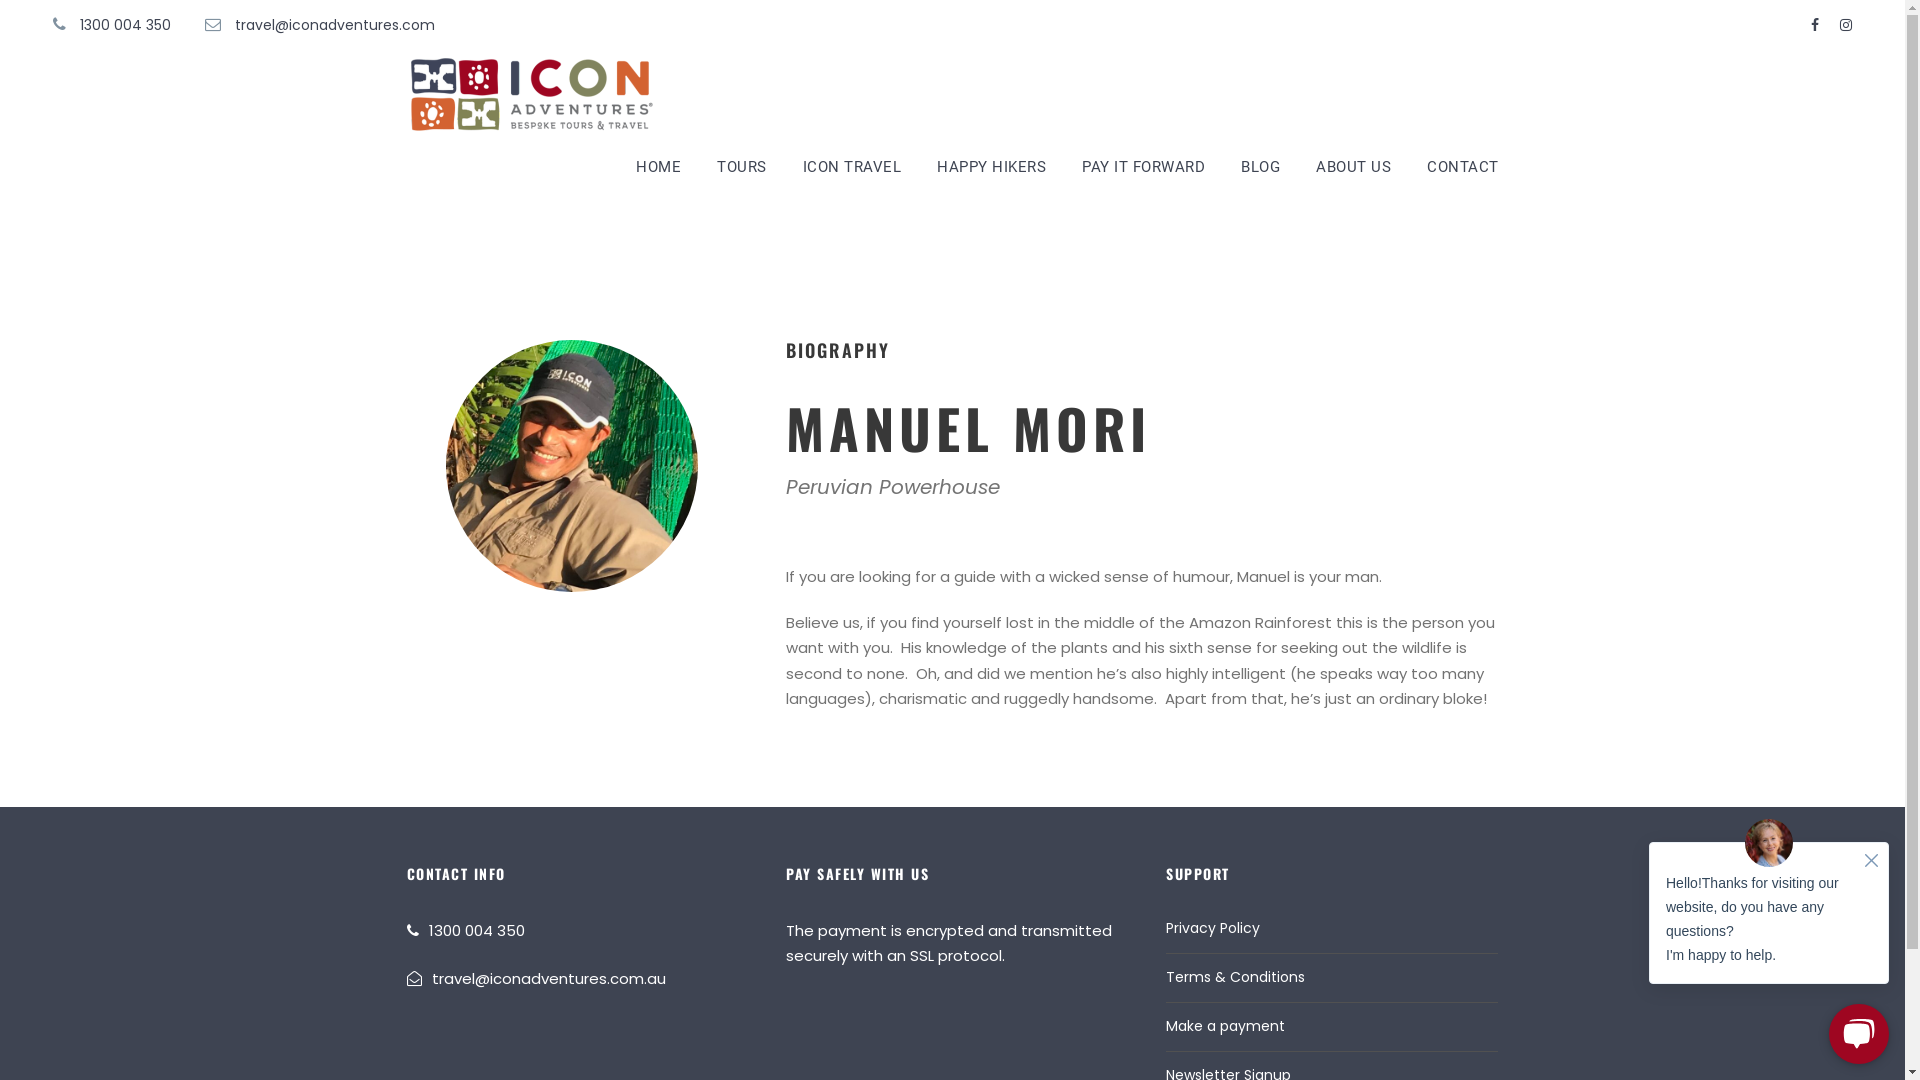 This screenshot has height=1080, width=1920. Describe the element at coordinates (1260, 177) in the screenshot. I see `BLOG` at that location.